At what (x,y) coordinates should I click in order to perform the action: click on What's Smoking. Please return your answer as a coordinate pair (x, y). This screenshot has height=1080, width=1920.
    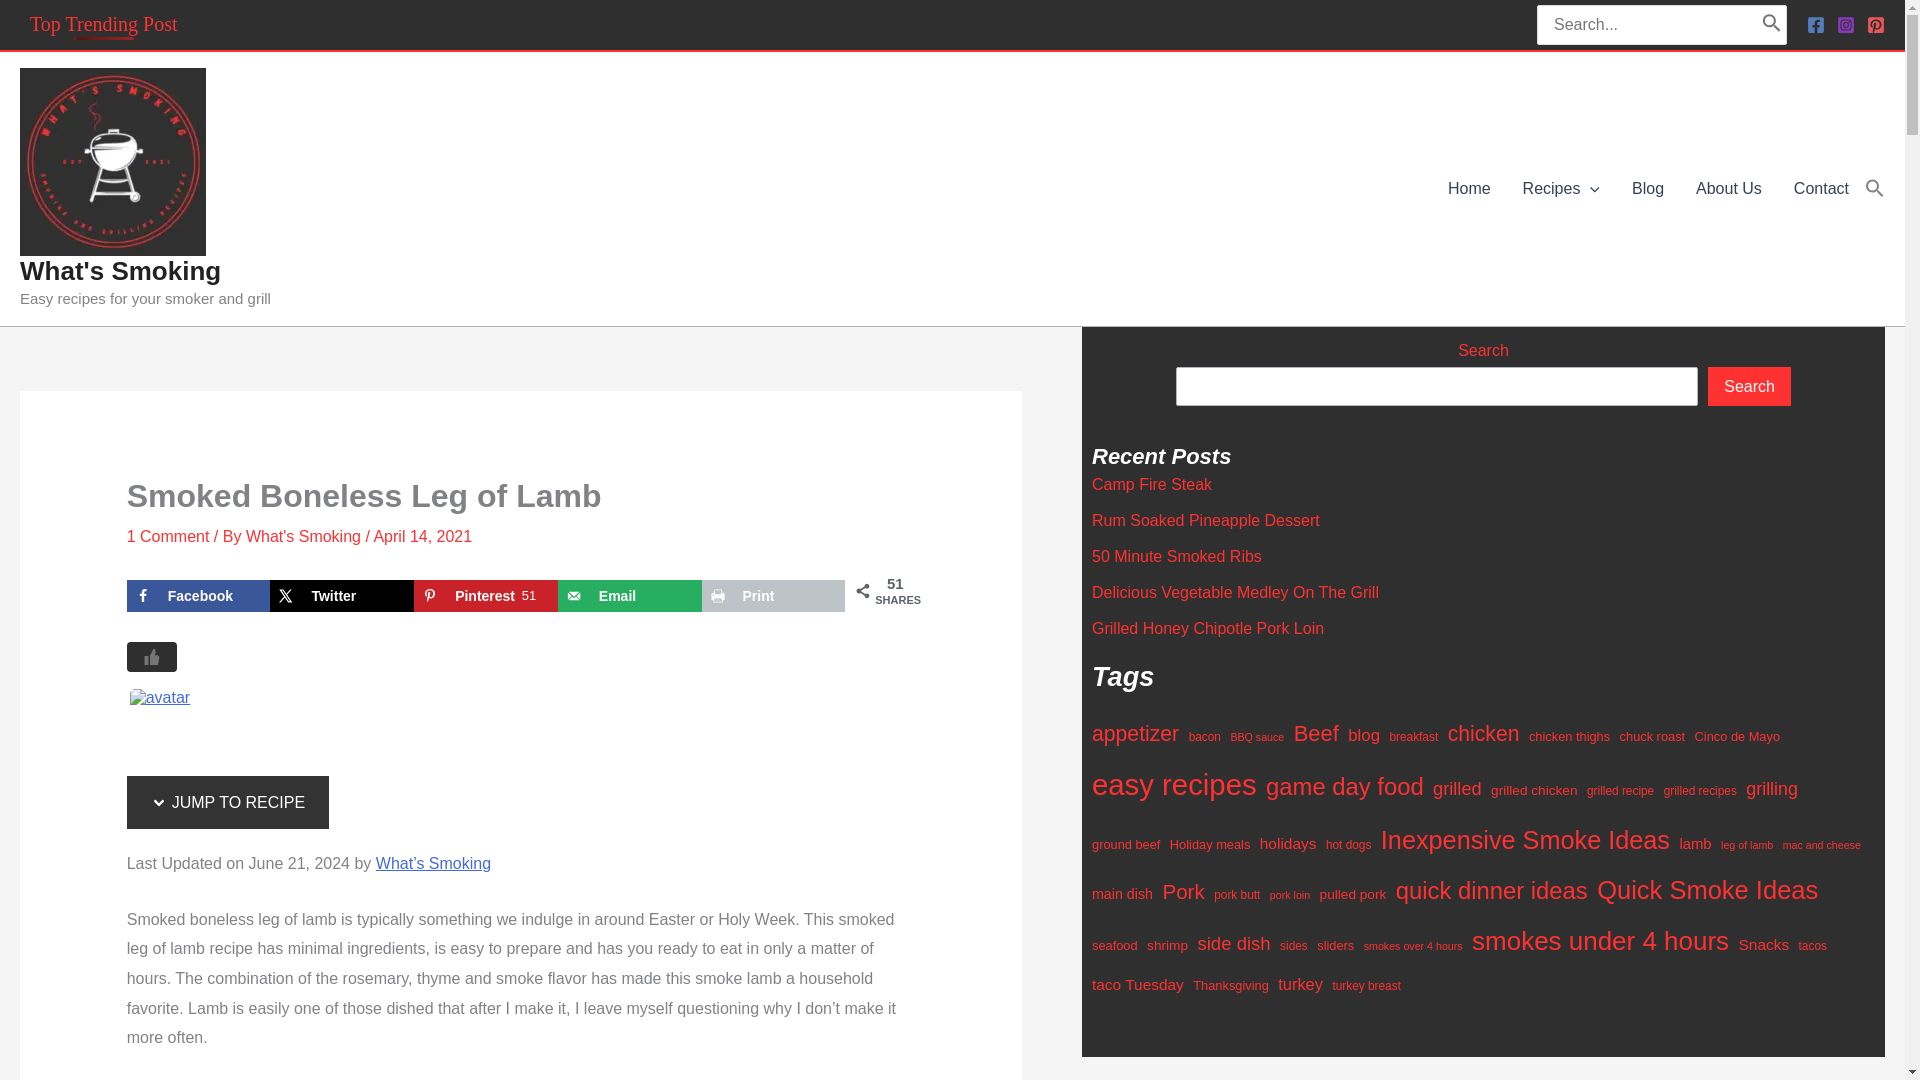
    Looking at the image, I should click on (162, 720).